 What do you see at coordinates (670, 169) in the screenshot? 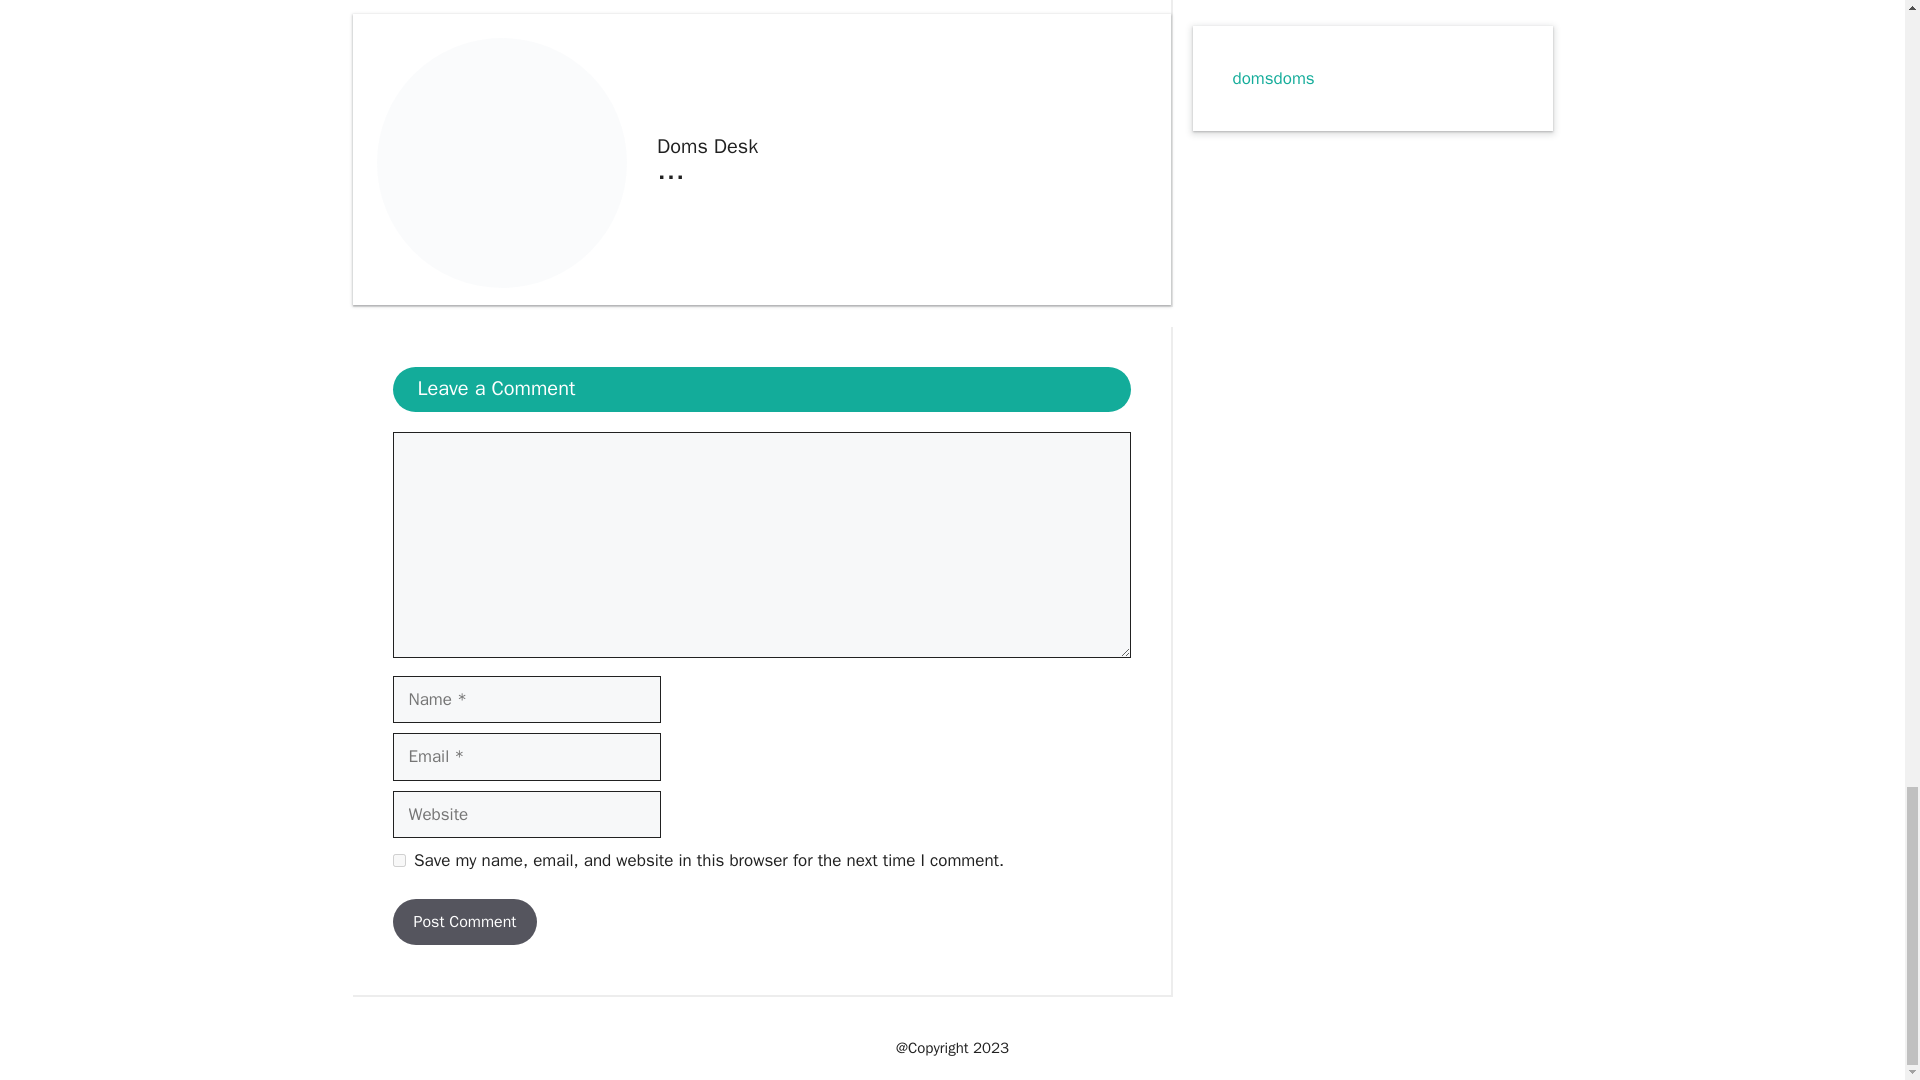
I see `Read more` at bounding box center [670, 169].